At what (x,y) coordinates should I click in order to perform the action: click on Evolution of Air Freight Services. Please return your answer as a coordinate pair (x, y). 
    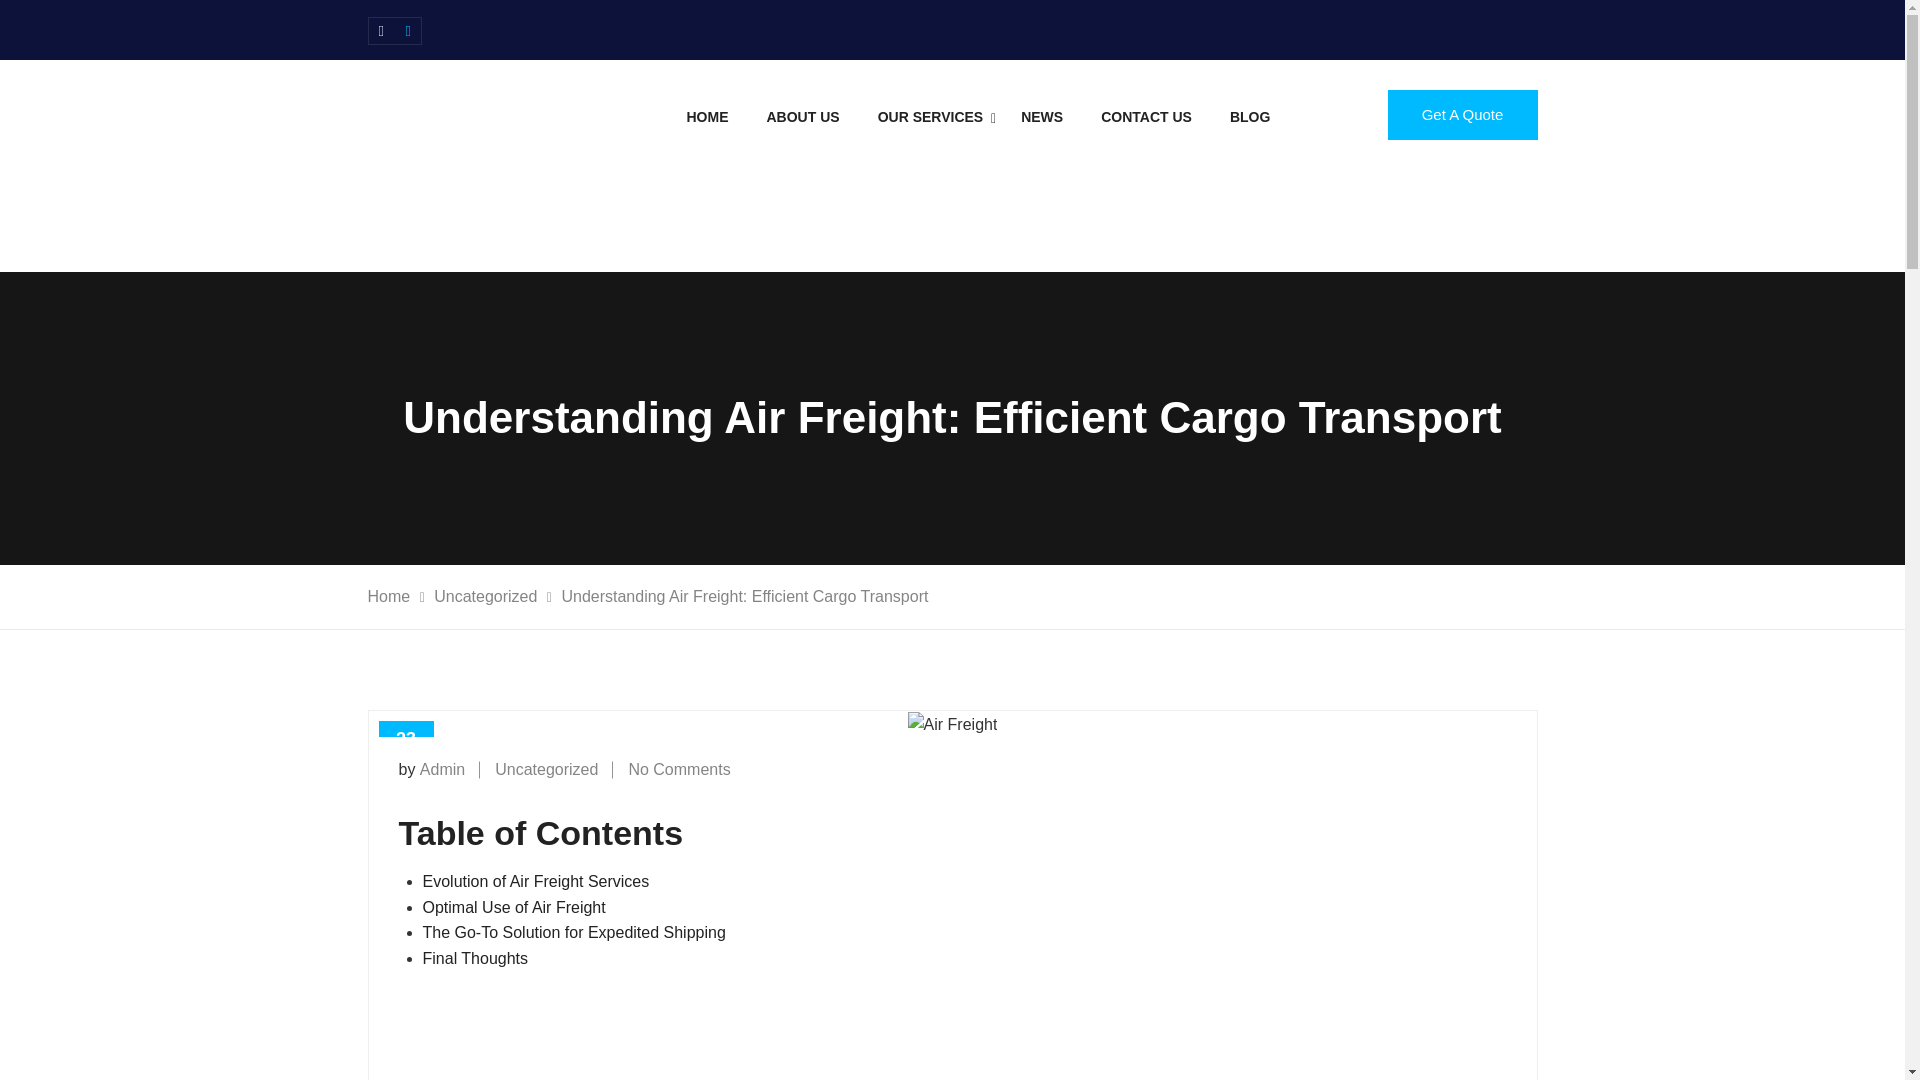
    Looking at the image, I should click on (535, 880).